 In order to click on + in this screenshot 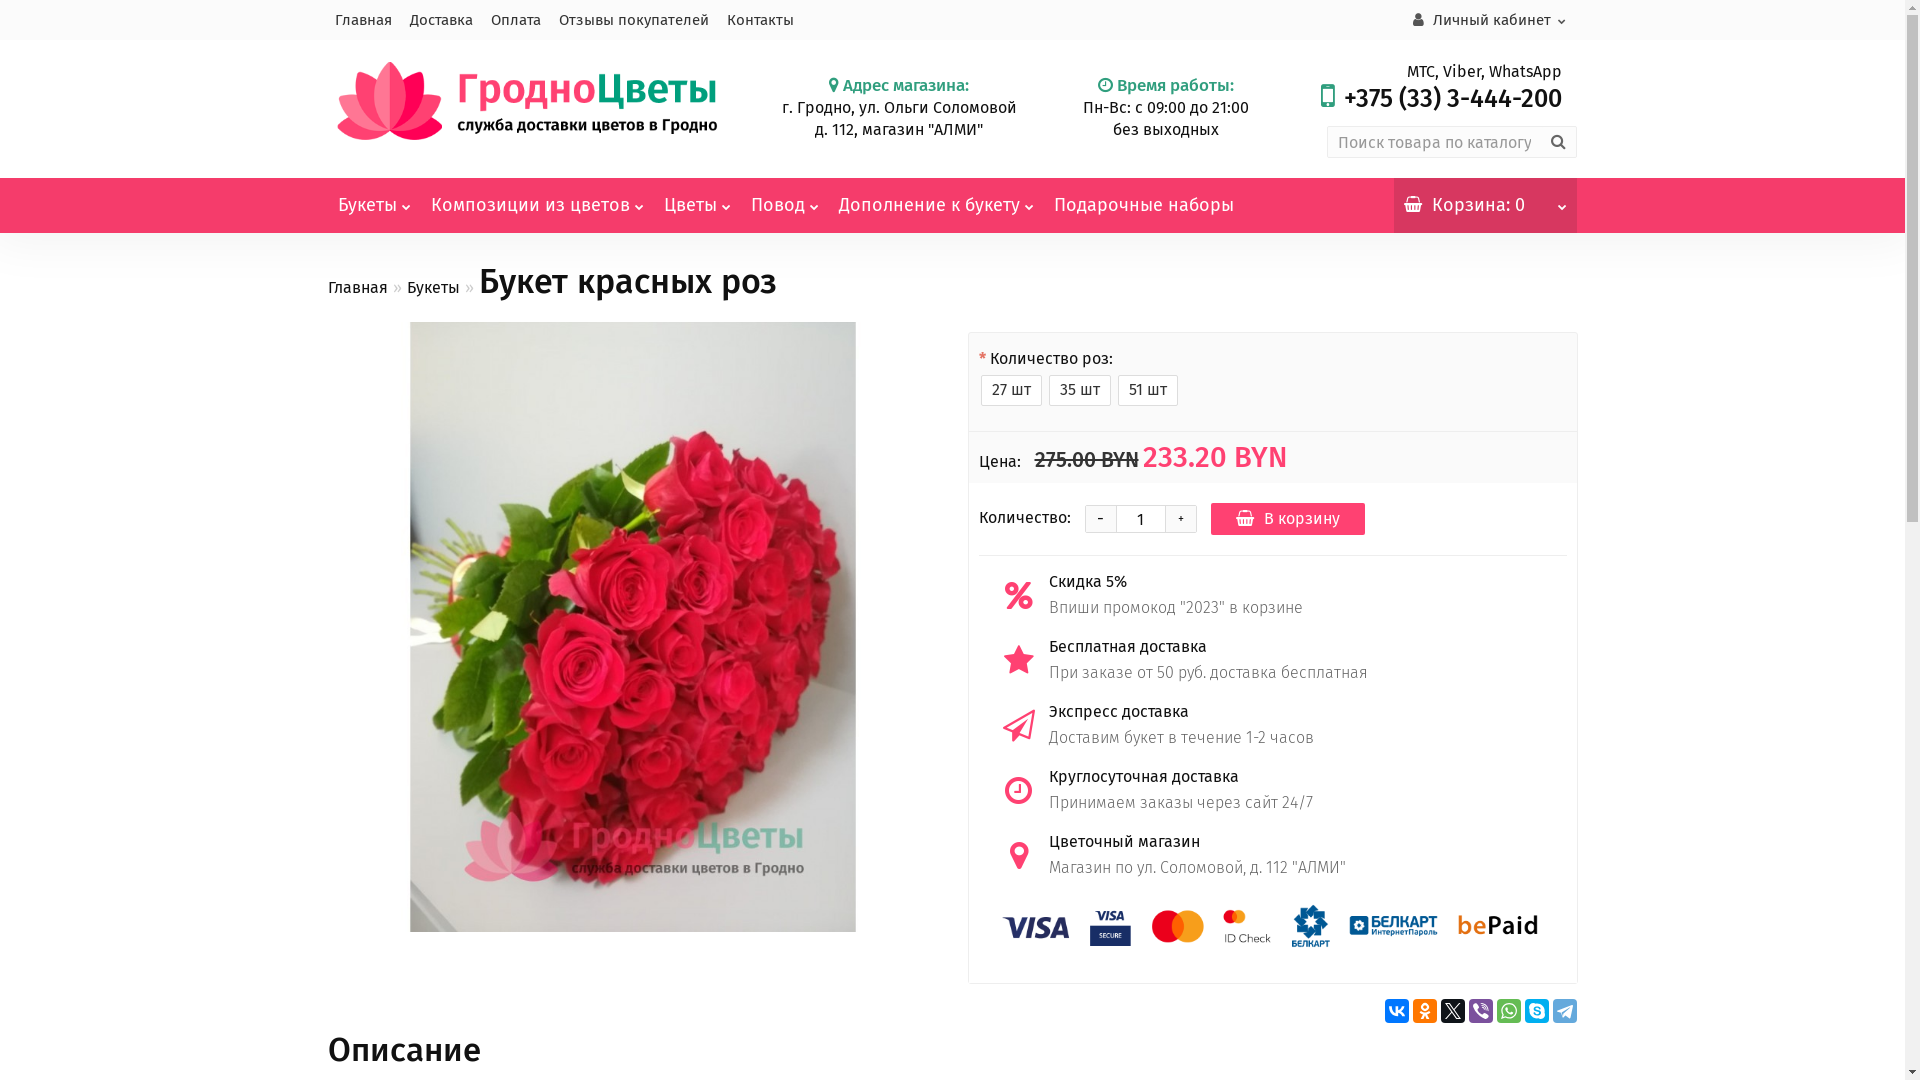, I will do `click(1181, 519)`.